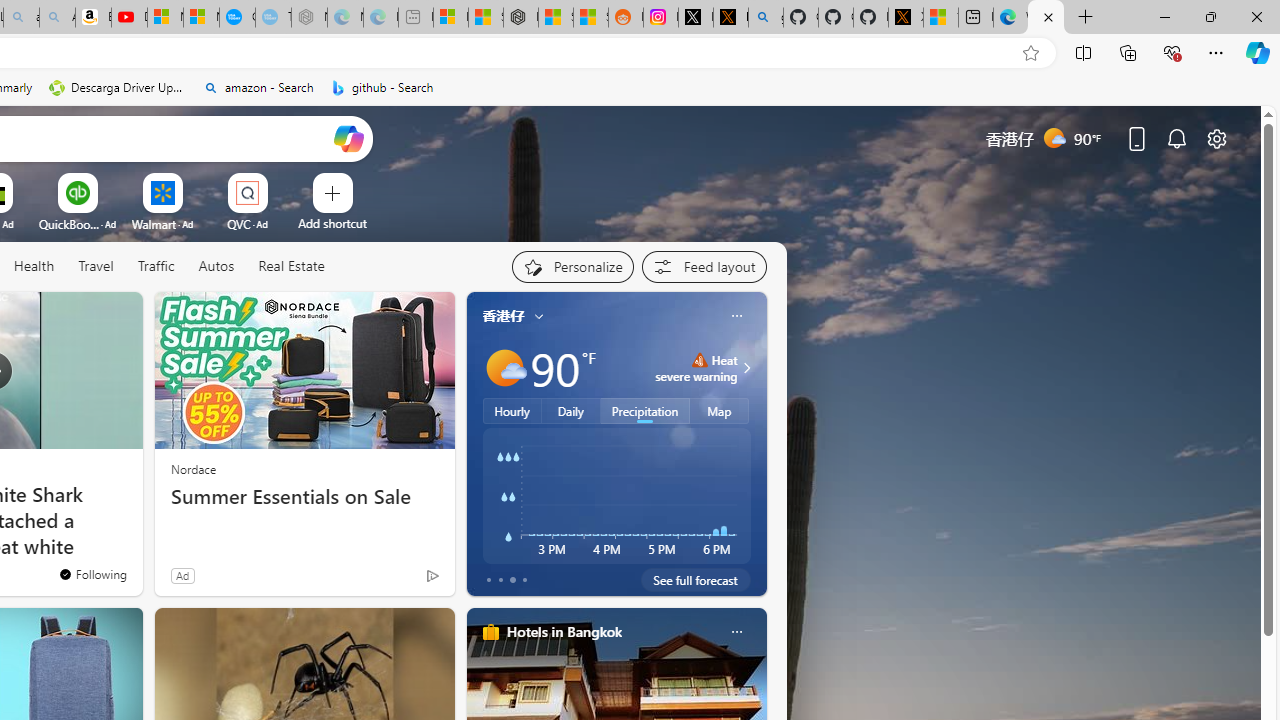 The width and height of the screenshot is (1280, 720). I want to click on Personalize your feed", so click(572, 266).